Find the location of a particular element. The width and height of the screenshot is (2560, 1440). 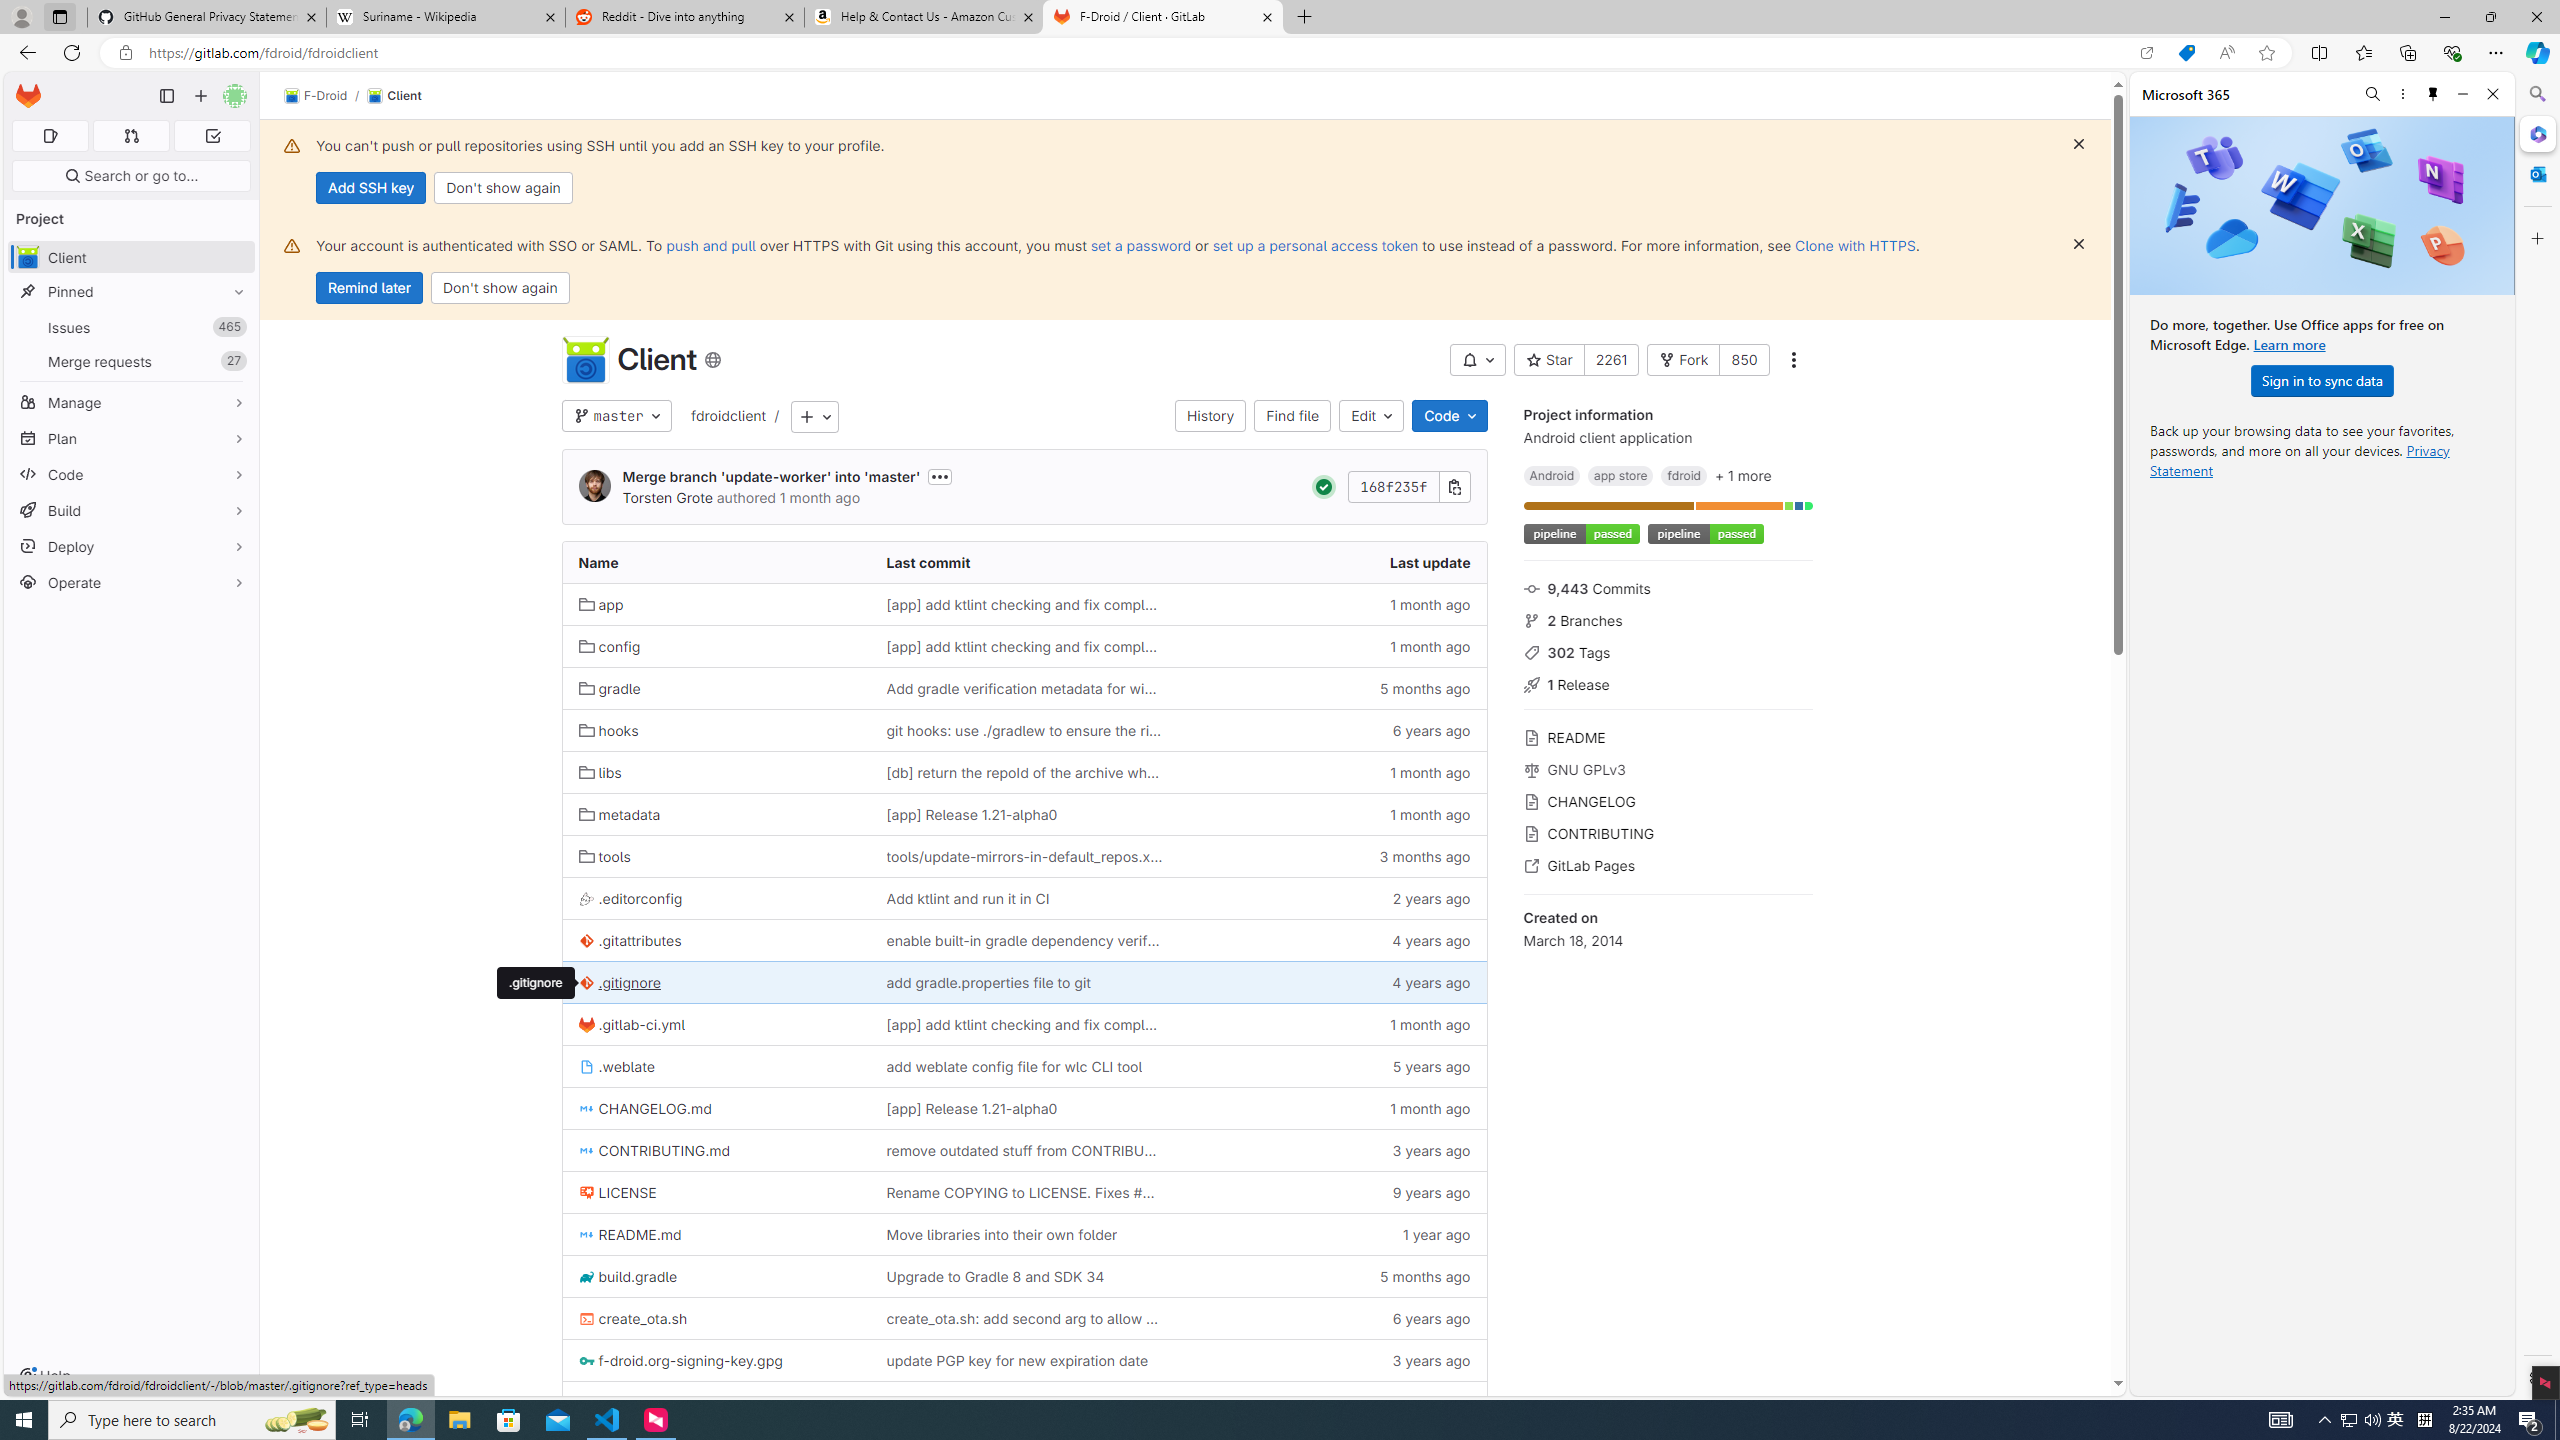

.gitattributes is located at coordinates (716, 940).